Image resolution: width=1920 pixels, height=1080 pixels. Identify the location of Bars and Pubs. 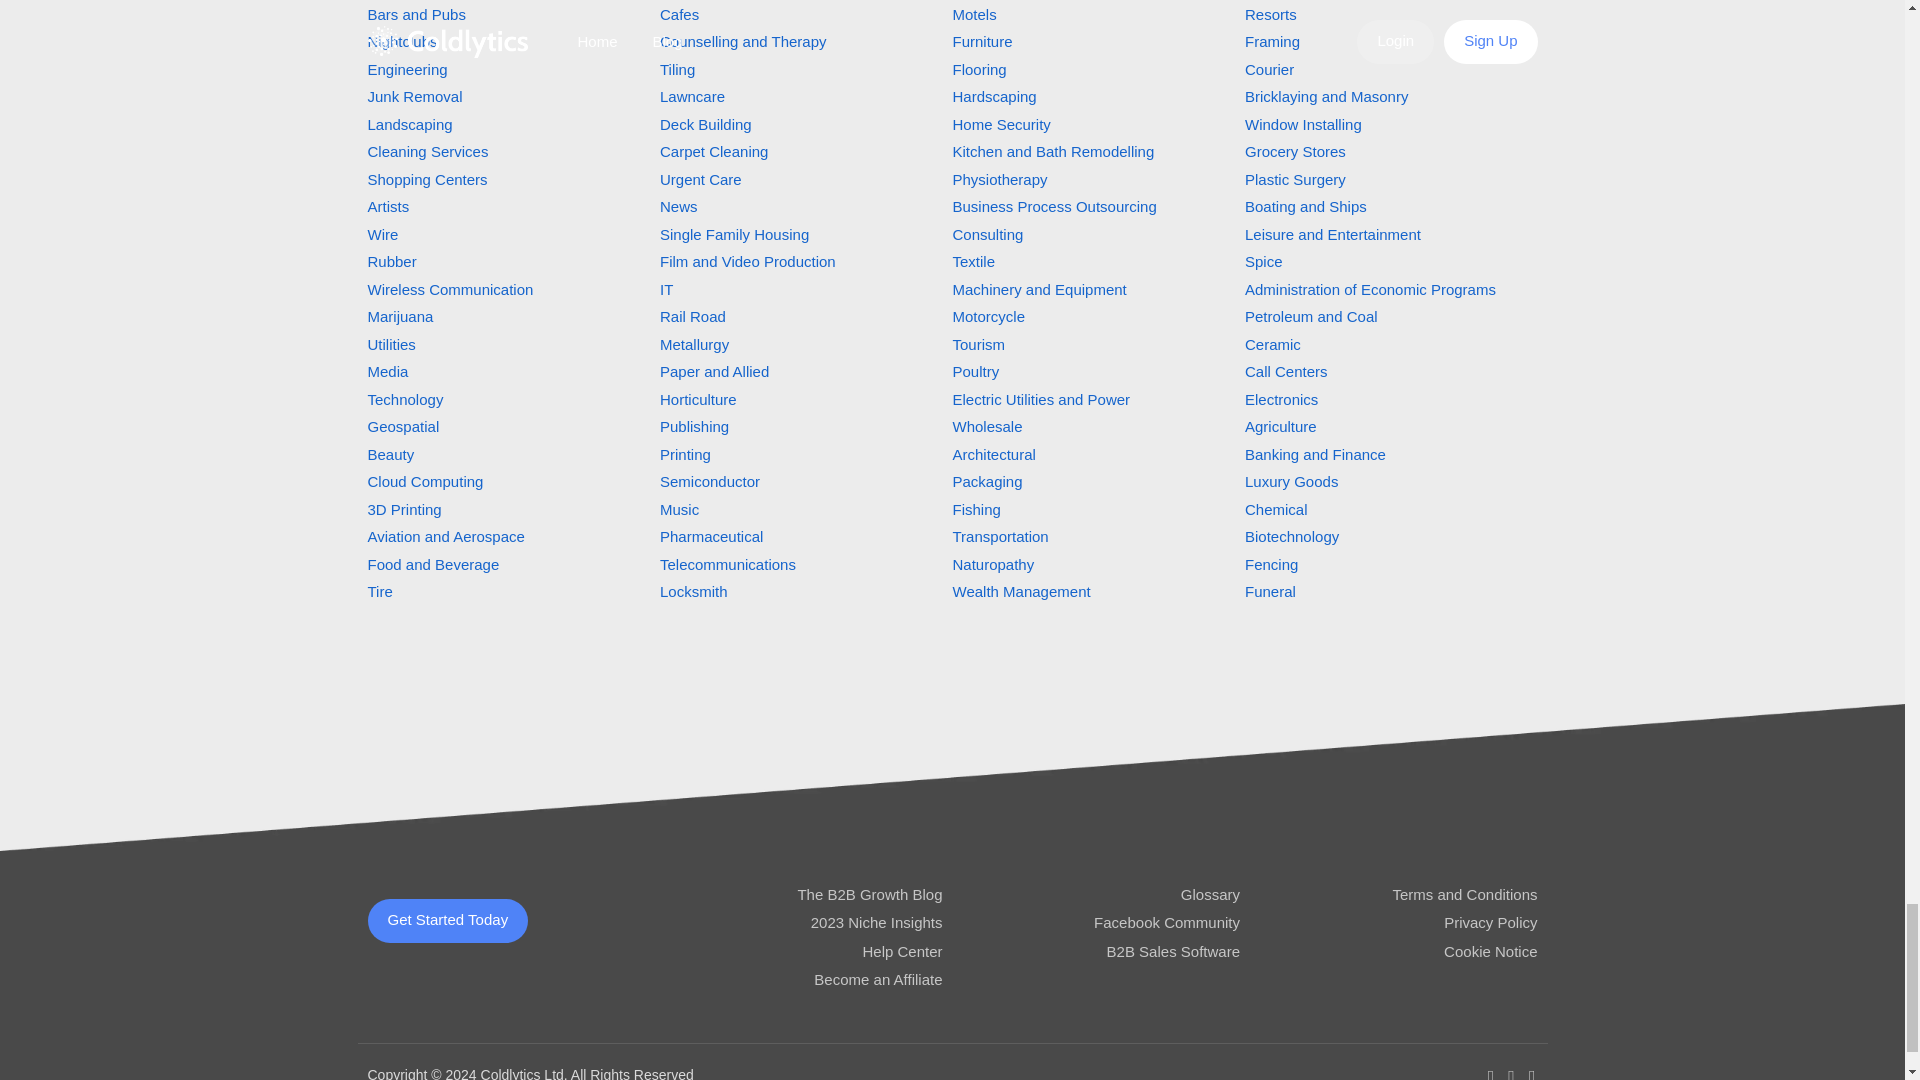
(417, 14).